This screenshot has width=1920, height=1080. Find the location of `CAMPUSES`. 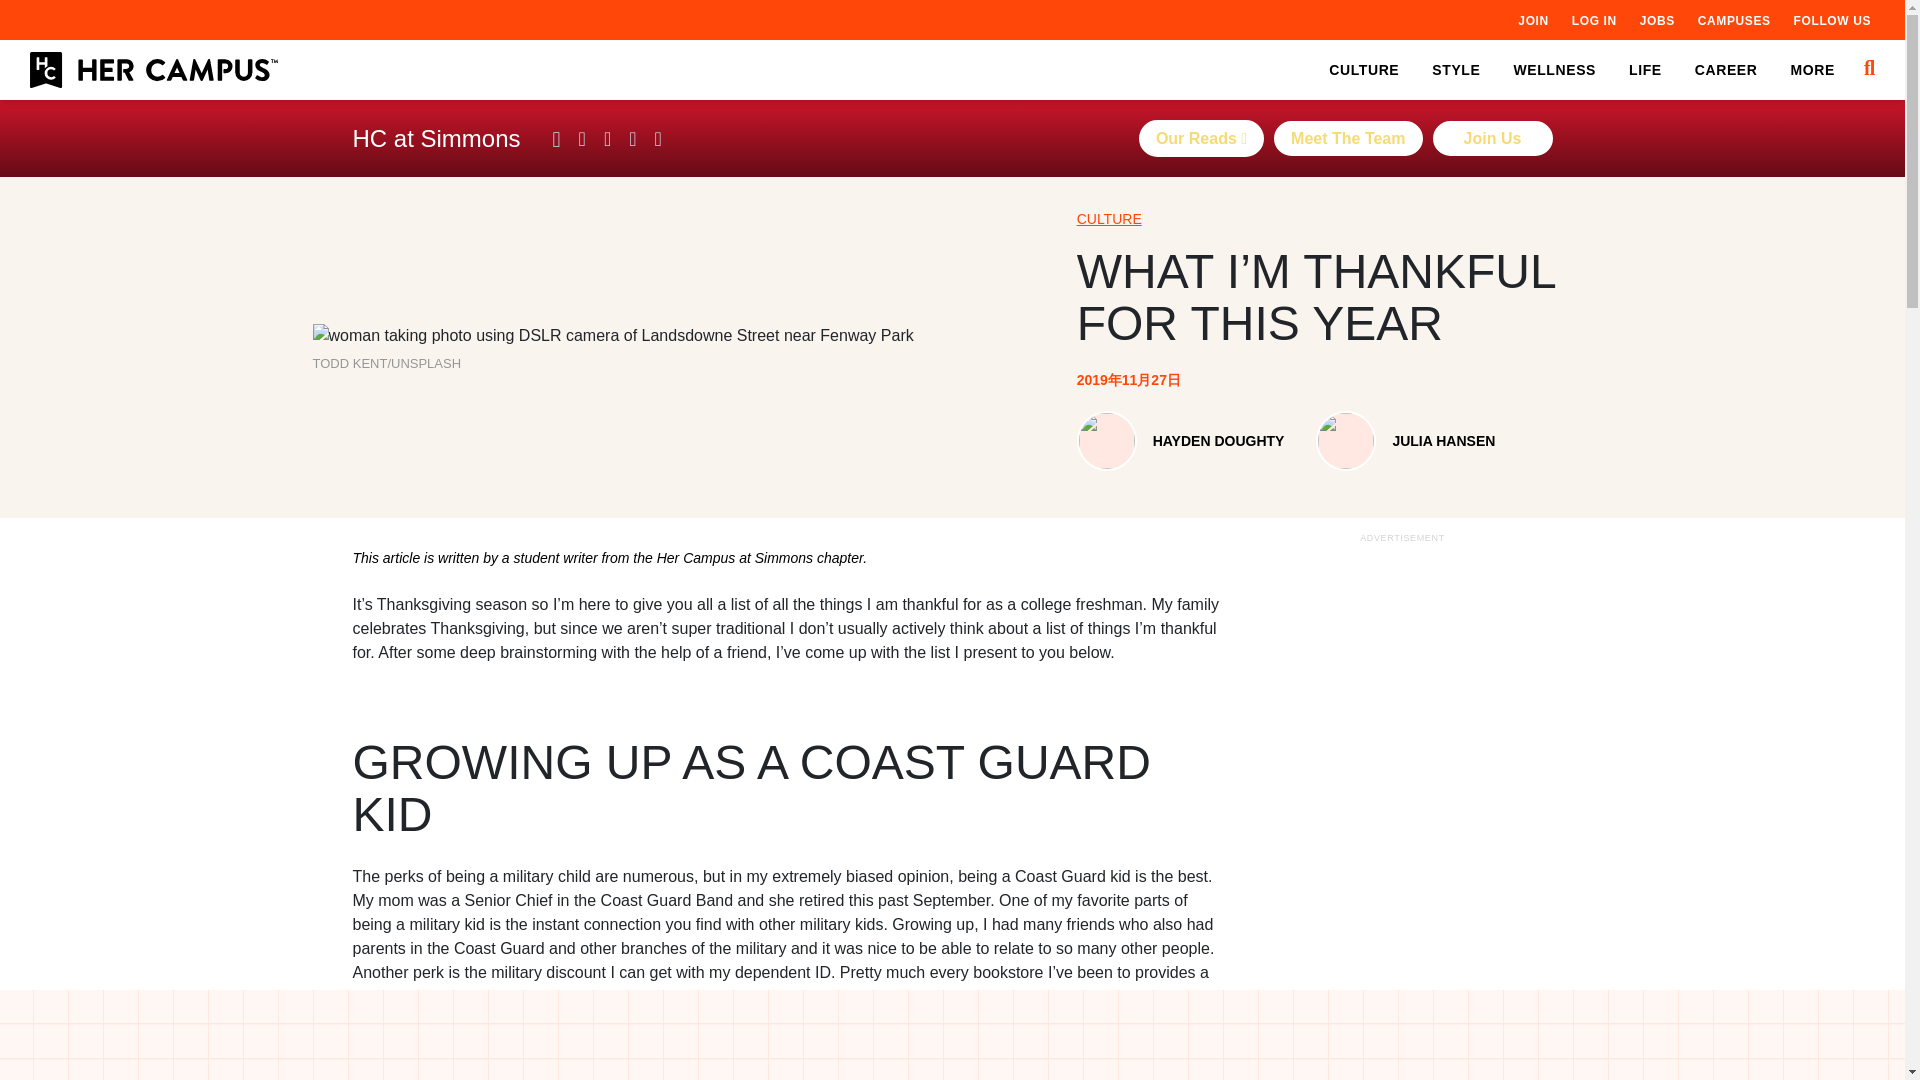

CAMPUSES is located at coordinates (1734, 20).